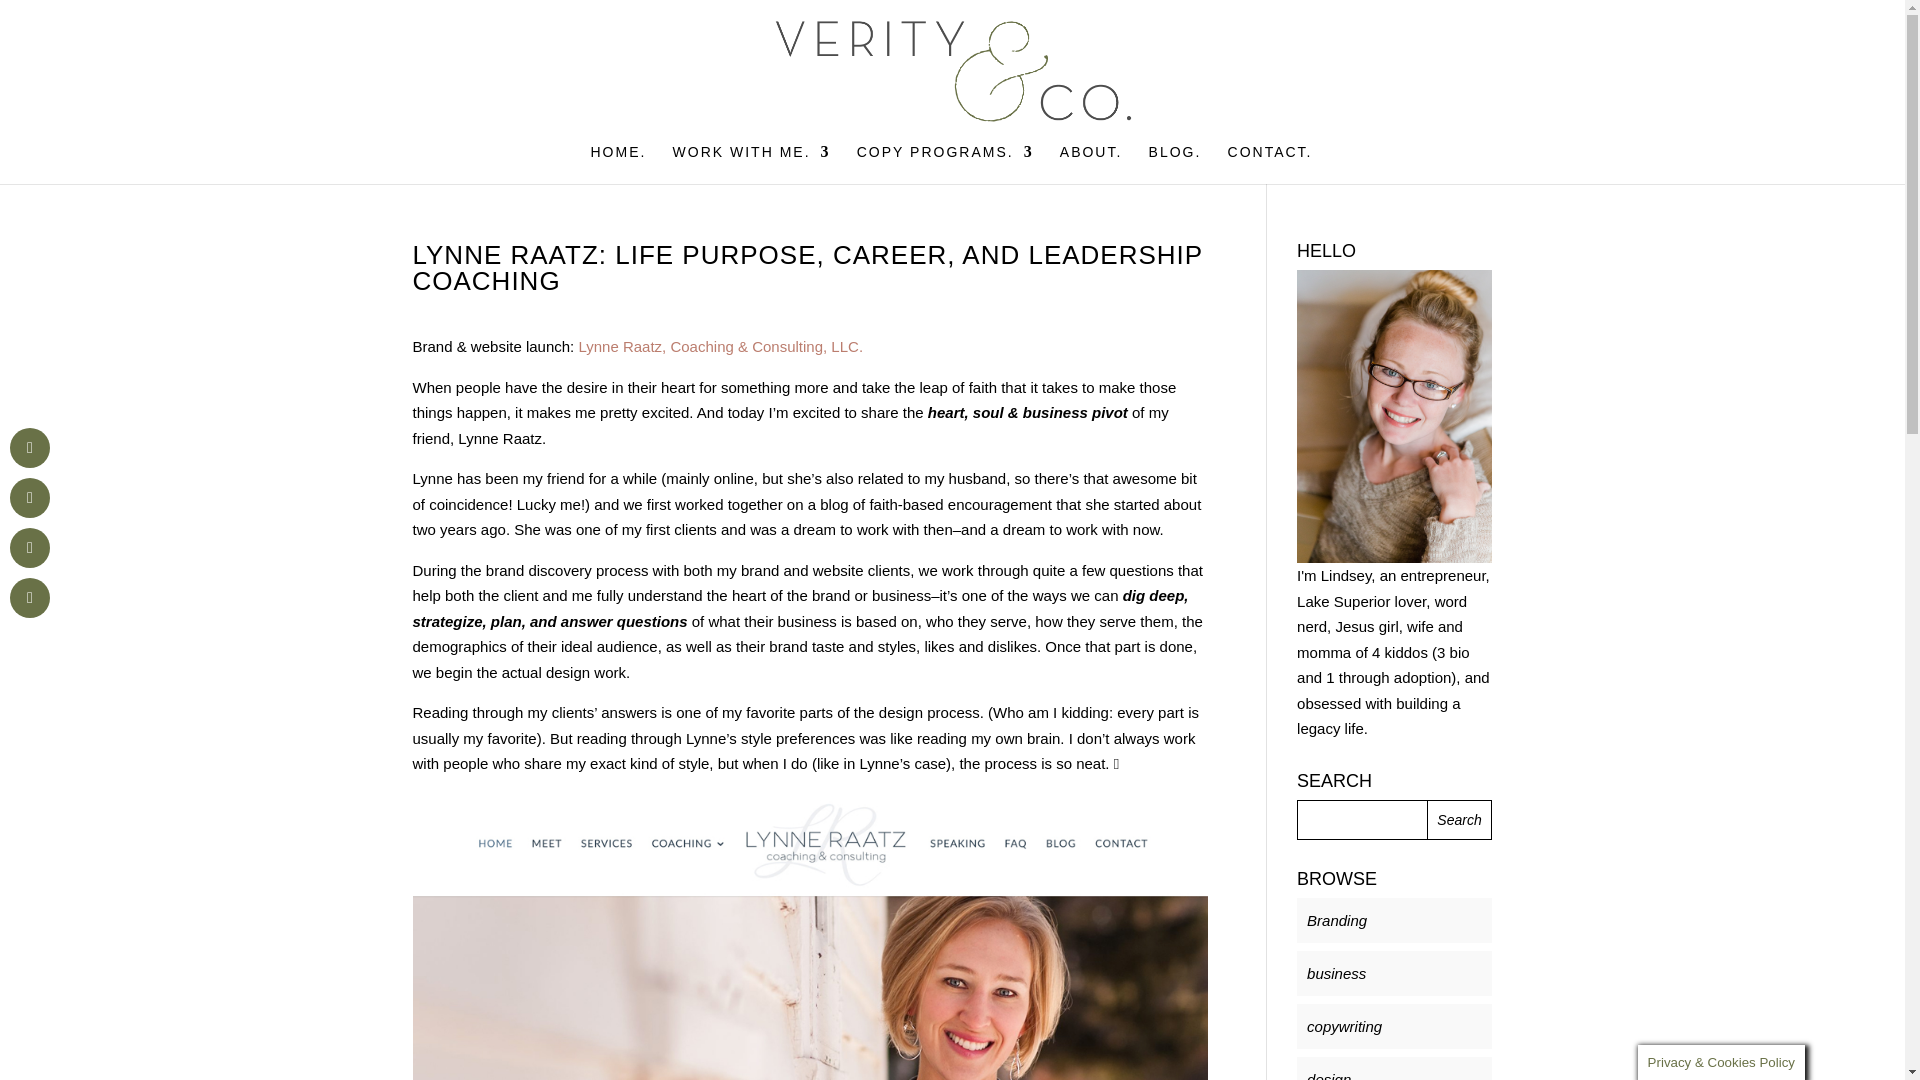  I want to click on HOME., so click(617, 164).